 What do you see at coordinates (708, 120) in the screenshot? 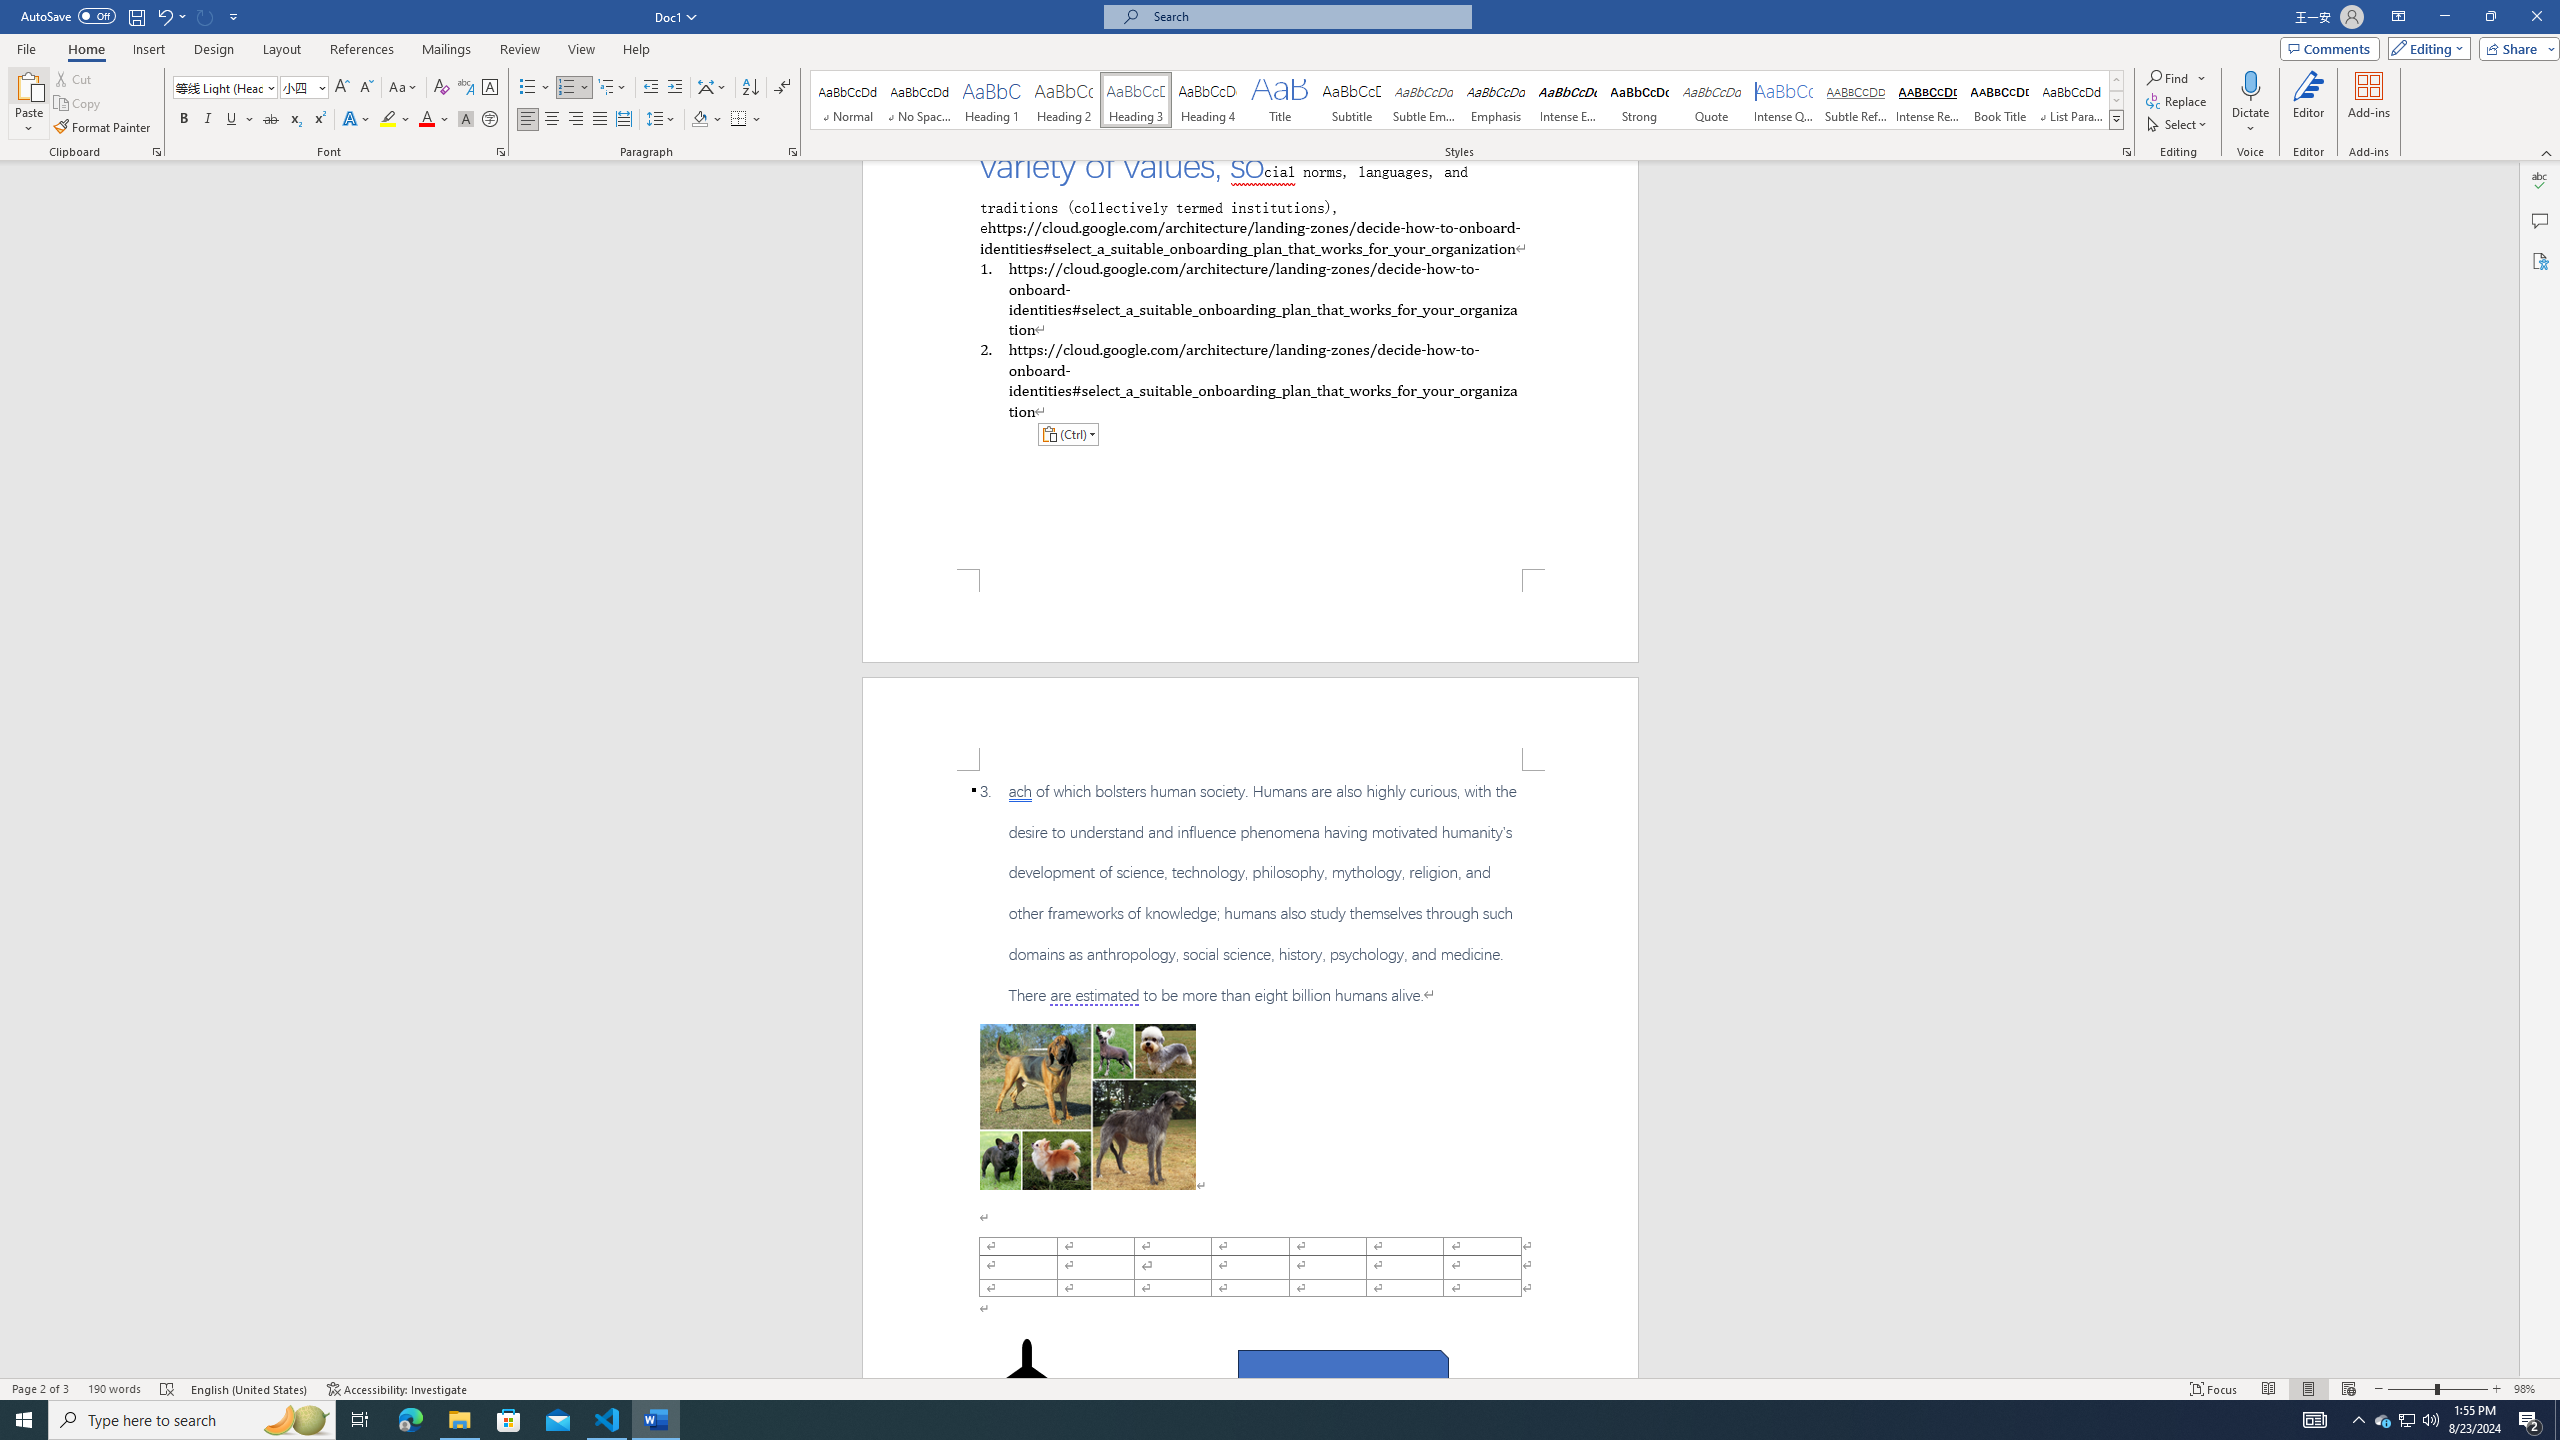
I see `Shading` at bounding box center [708, 120].